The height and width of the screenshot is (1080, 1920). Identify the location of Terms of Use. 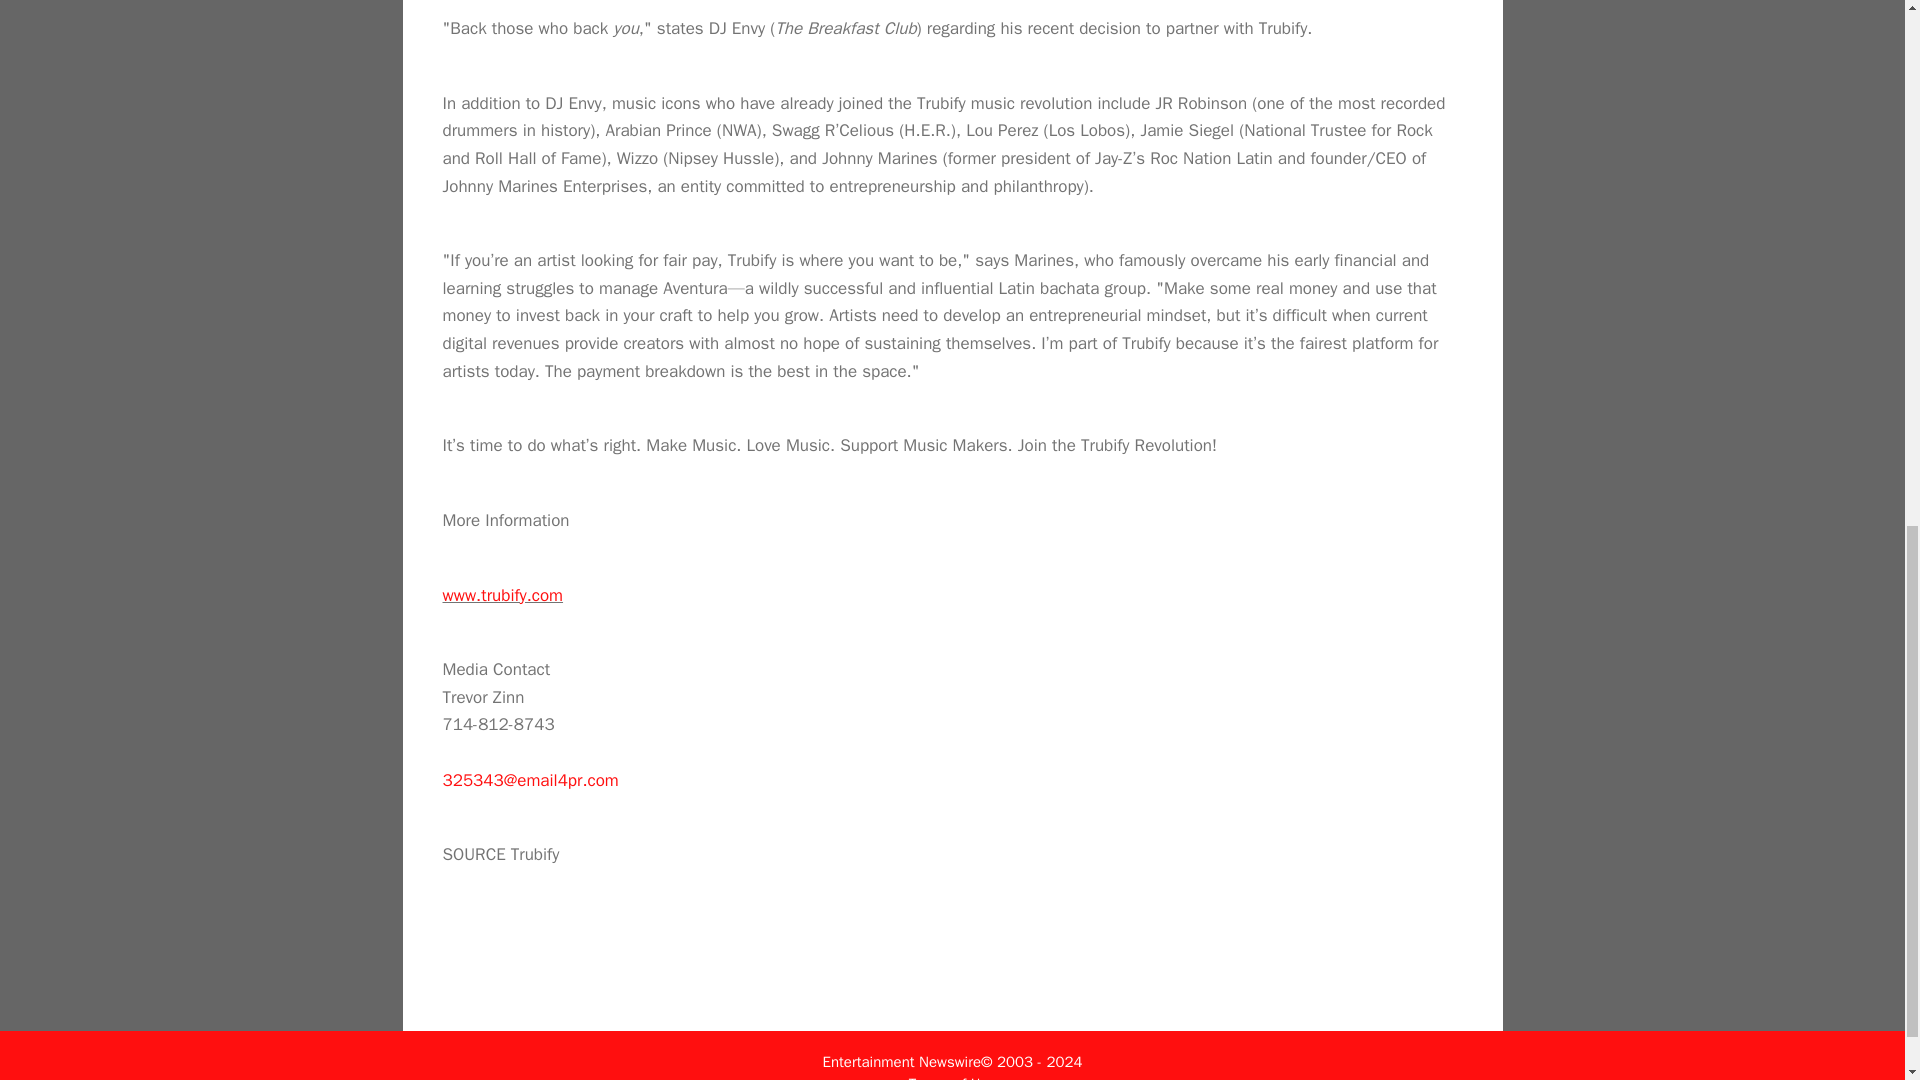
(952, 1077).